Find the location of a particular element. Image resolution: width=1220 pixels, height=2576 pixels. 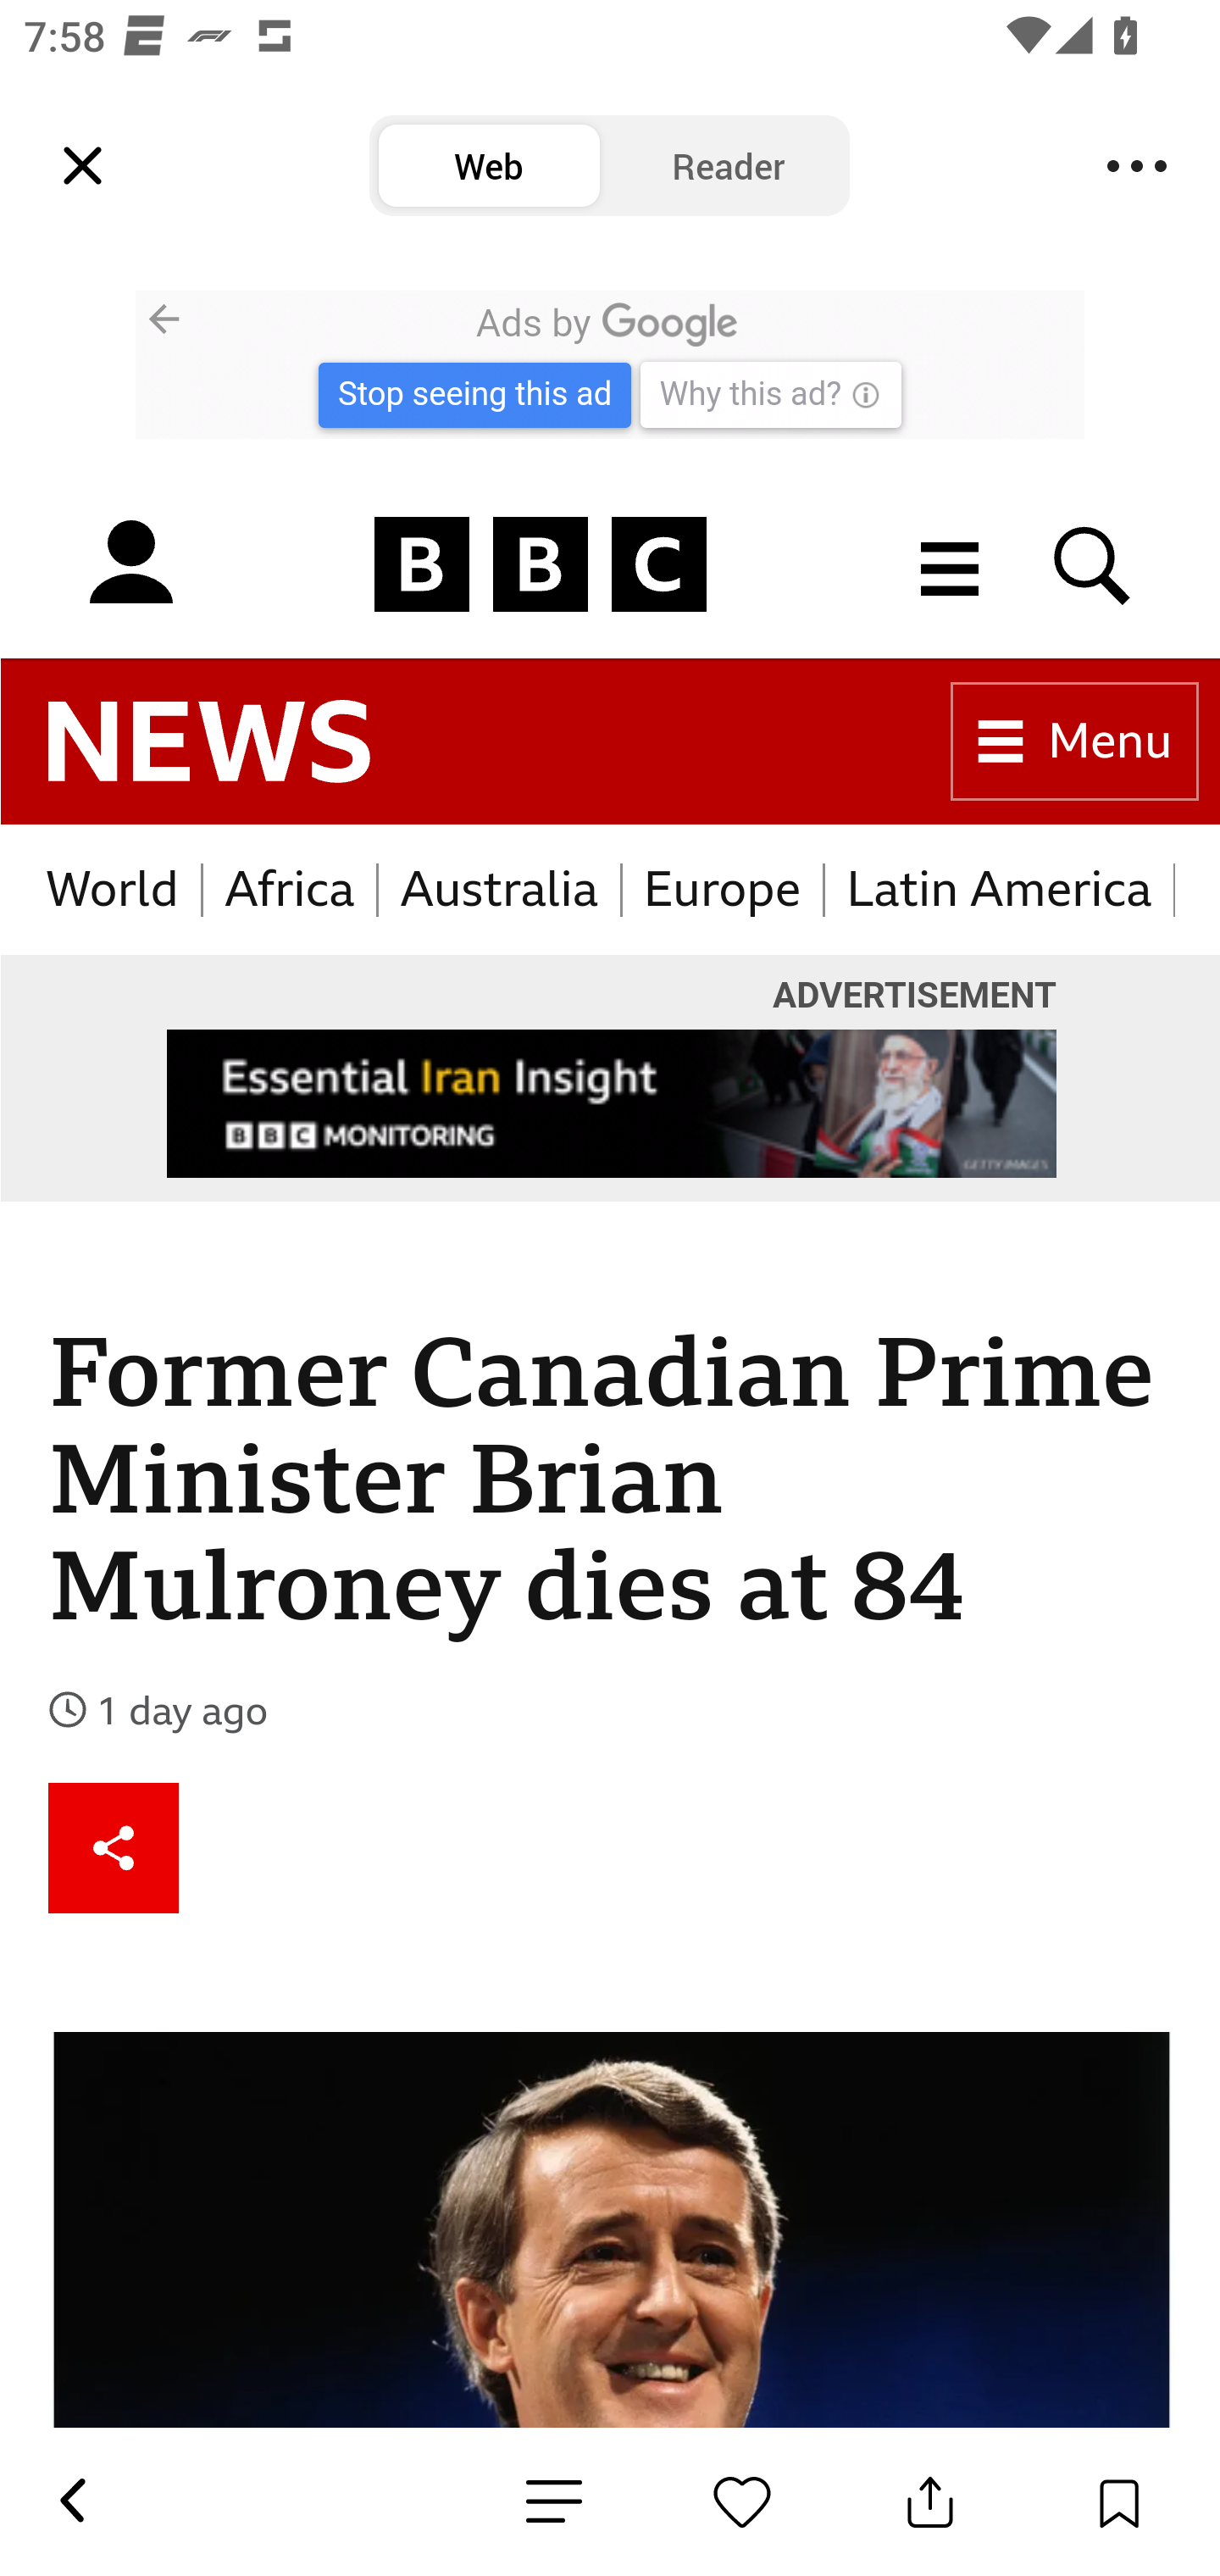

News Detail Emotion is located at coordinates (554, 2501).